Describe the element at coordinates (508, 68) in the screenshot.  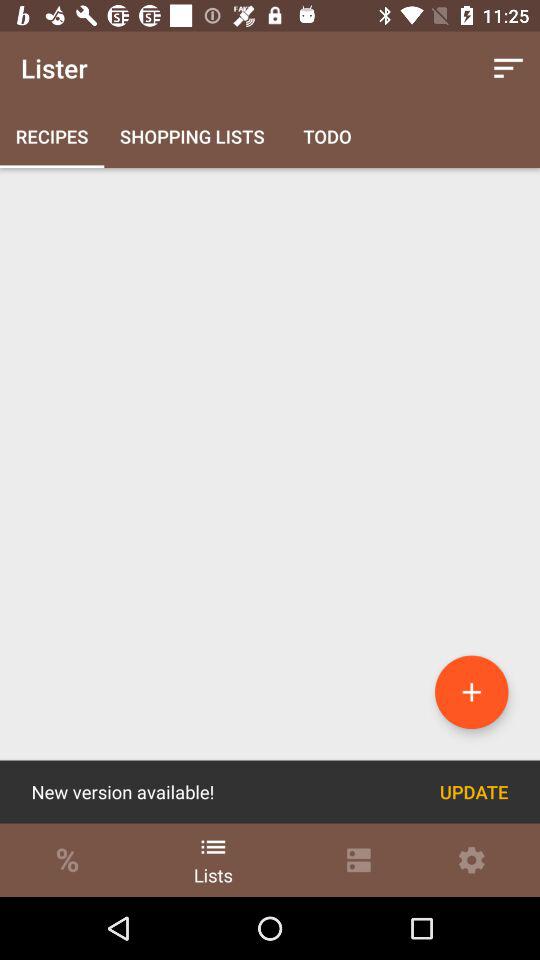
I see `click icon next to lister item` at that location.